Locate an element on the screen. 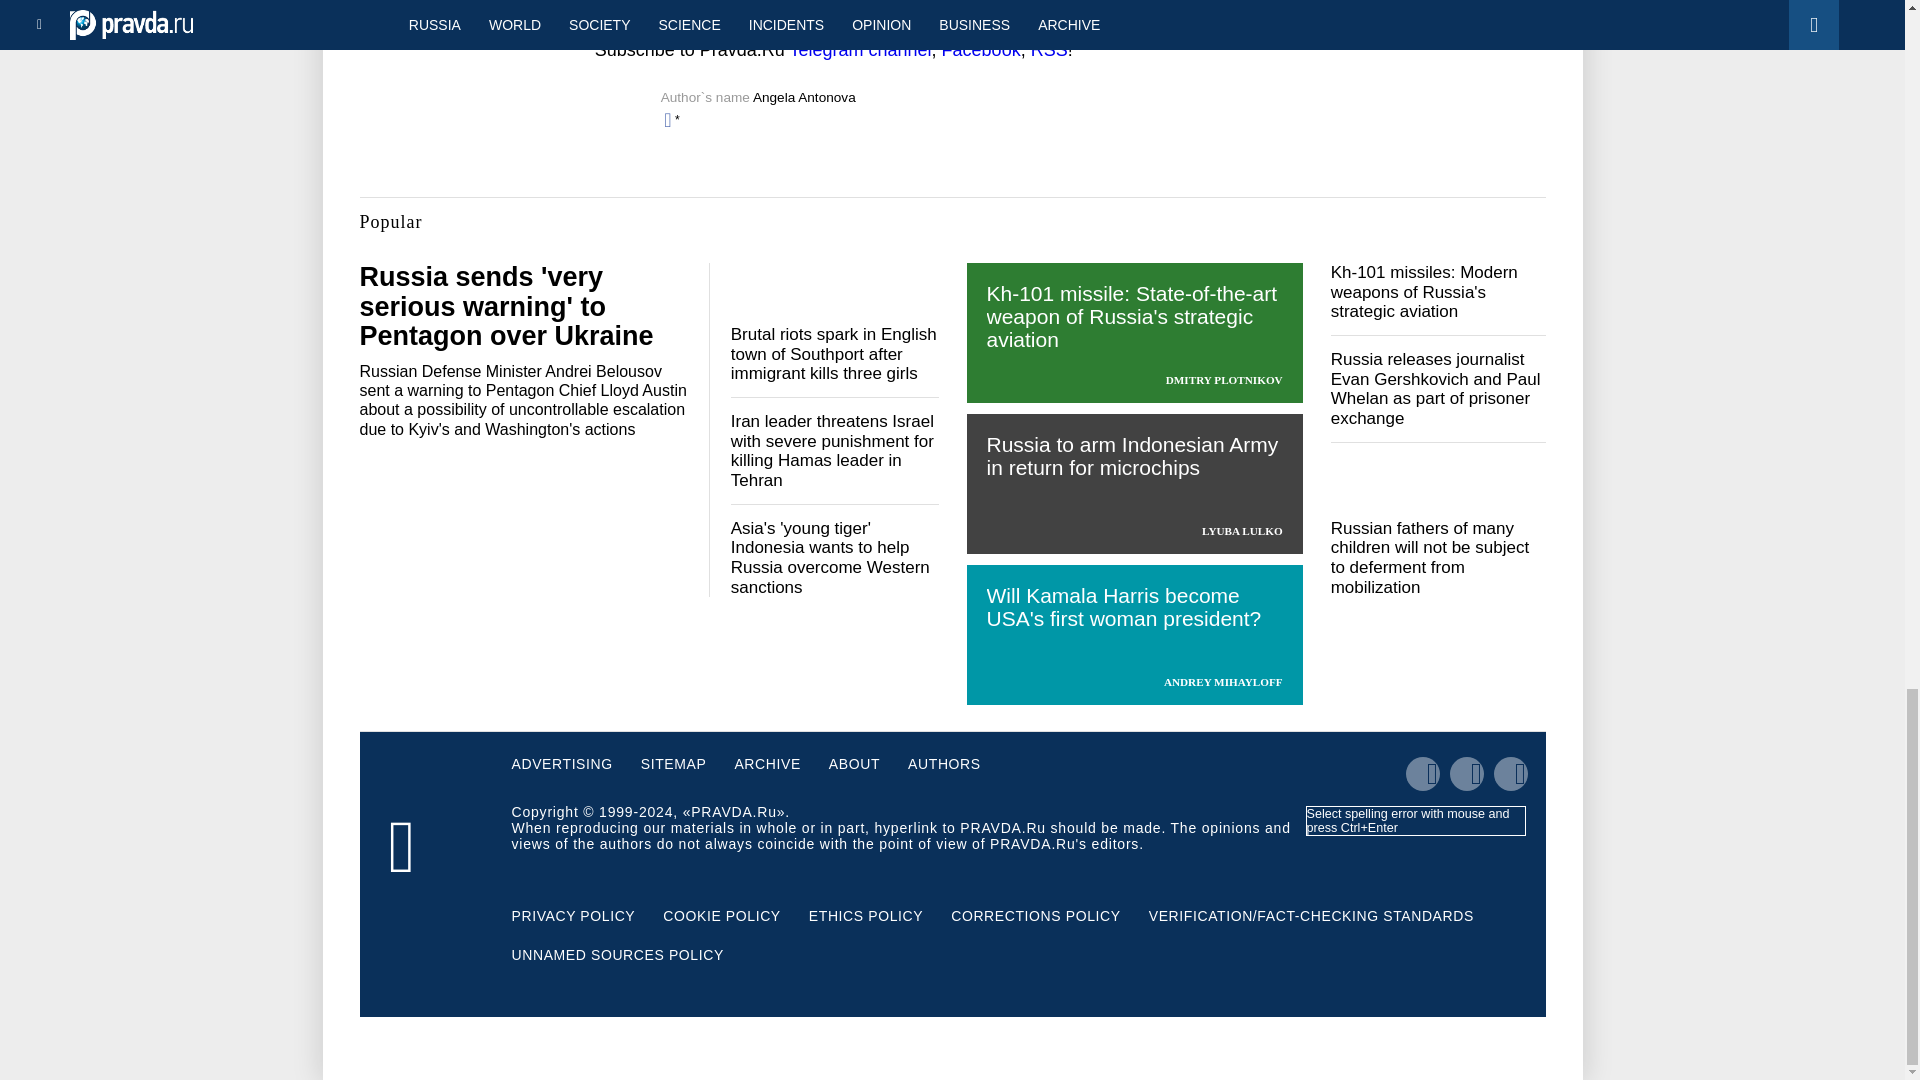 The image size is (1920, 1080). Facebook is located at coordinates (982, 50).